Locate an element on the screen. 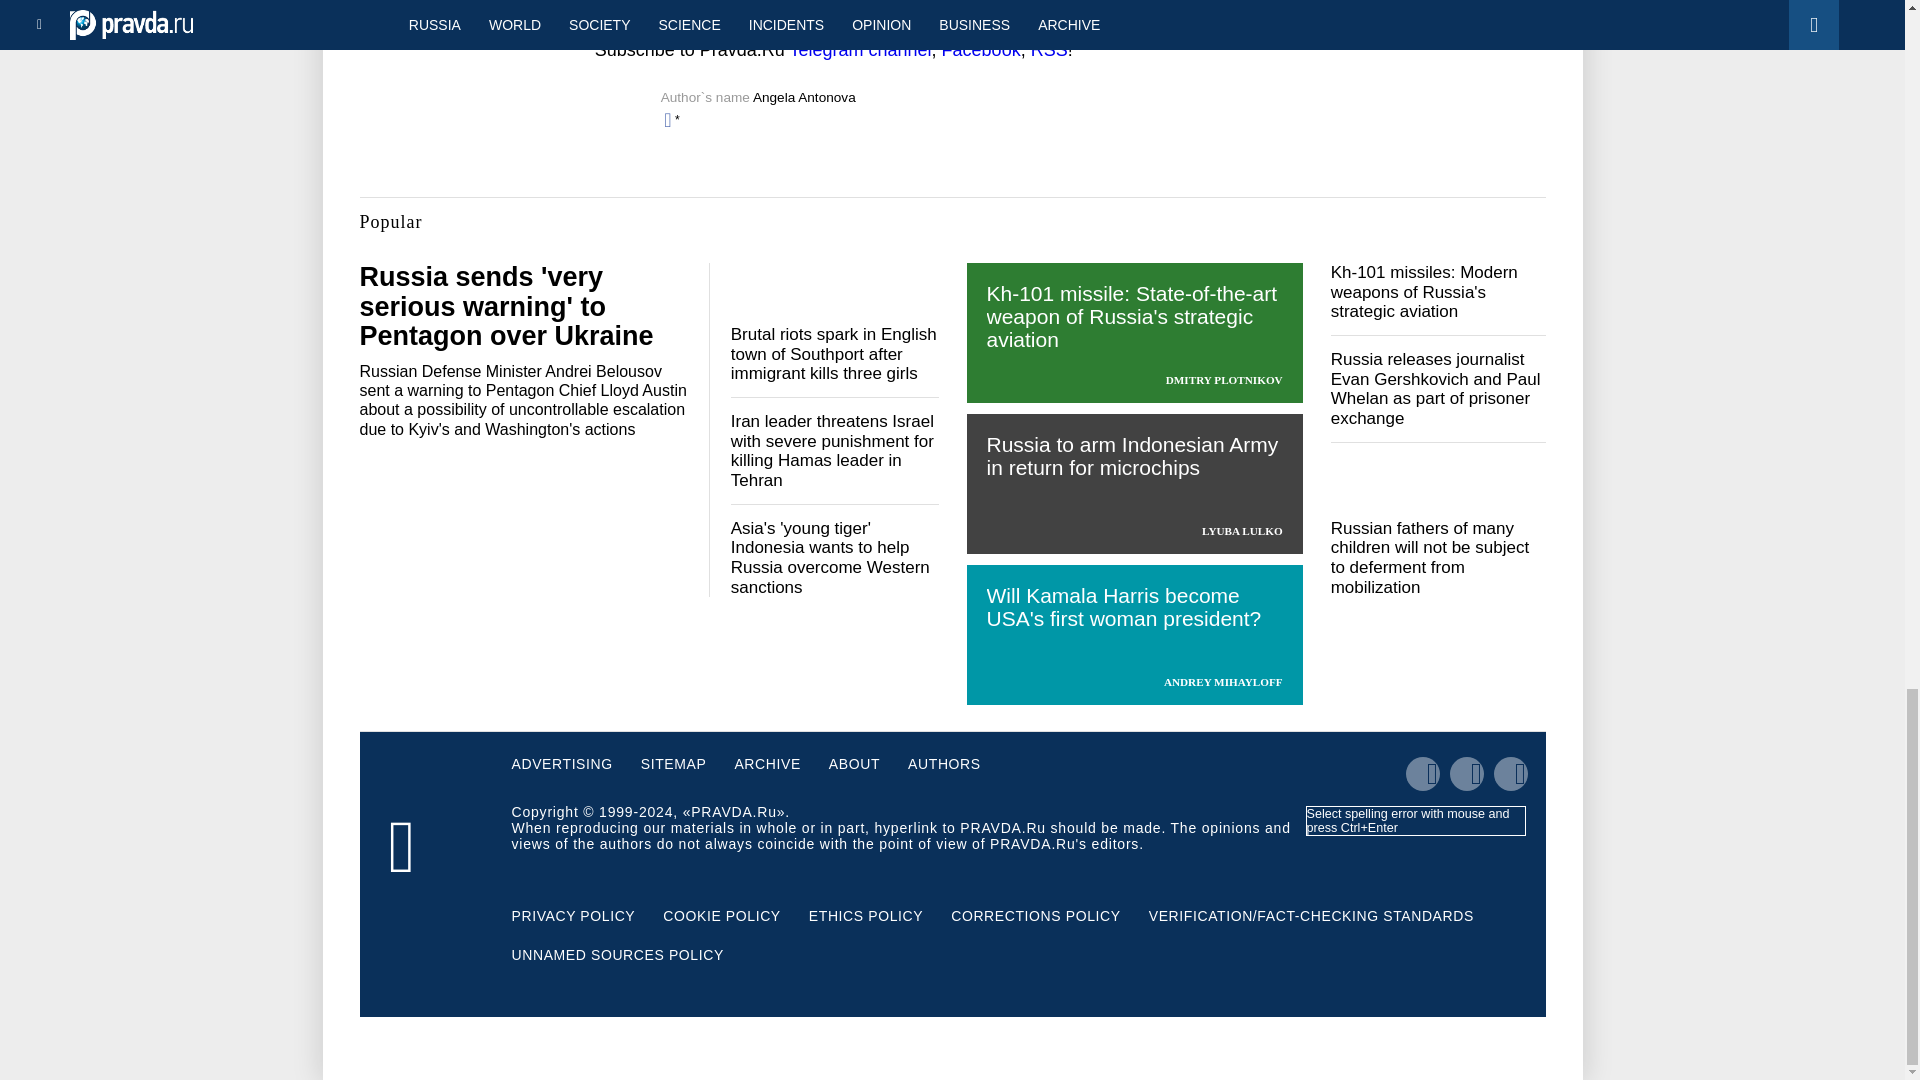 The image size is (1920, 1080). Facebook is located at coordinates (982, 50).